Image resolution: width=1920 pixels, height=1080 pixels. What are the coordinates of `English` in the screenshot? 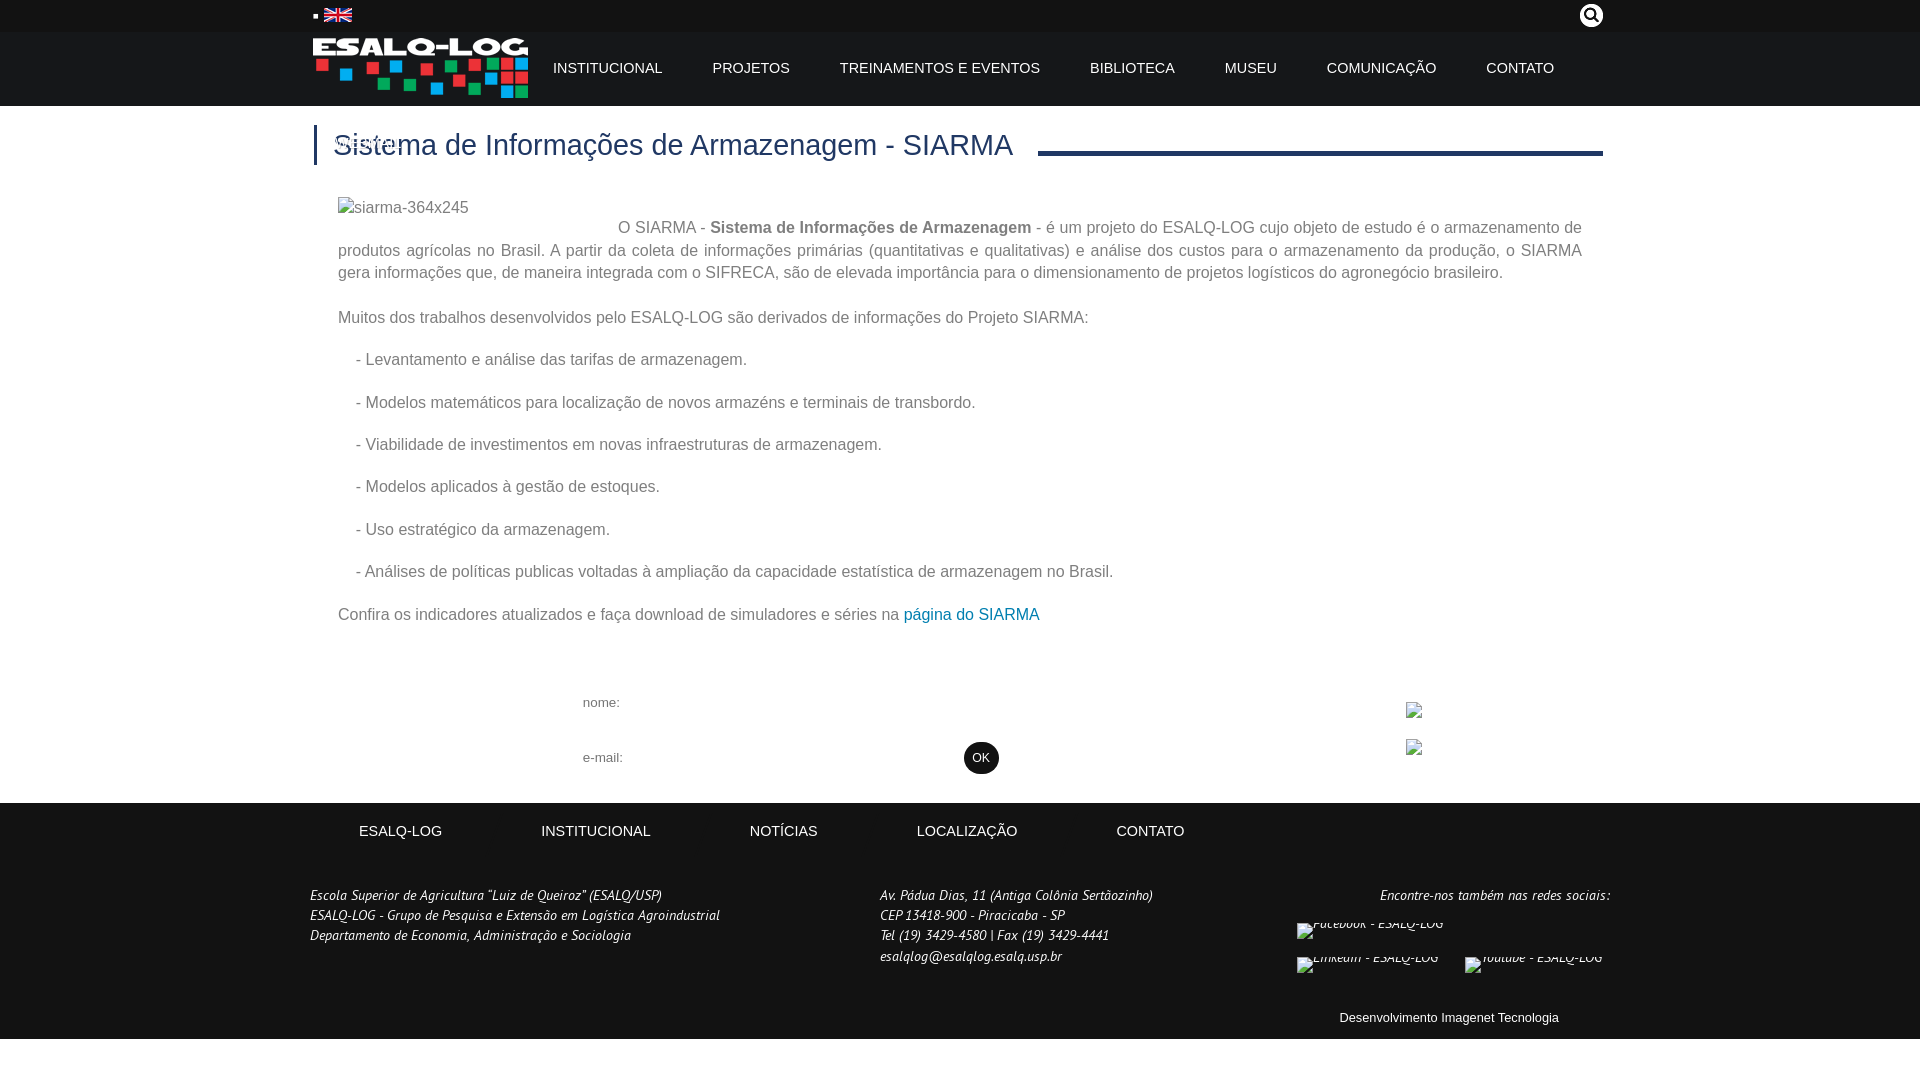 It's located at (338, 15).